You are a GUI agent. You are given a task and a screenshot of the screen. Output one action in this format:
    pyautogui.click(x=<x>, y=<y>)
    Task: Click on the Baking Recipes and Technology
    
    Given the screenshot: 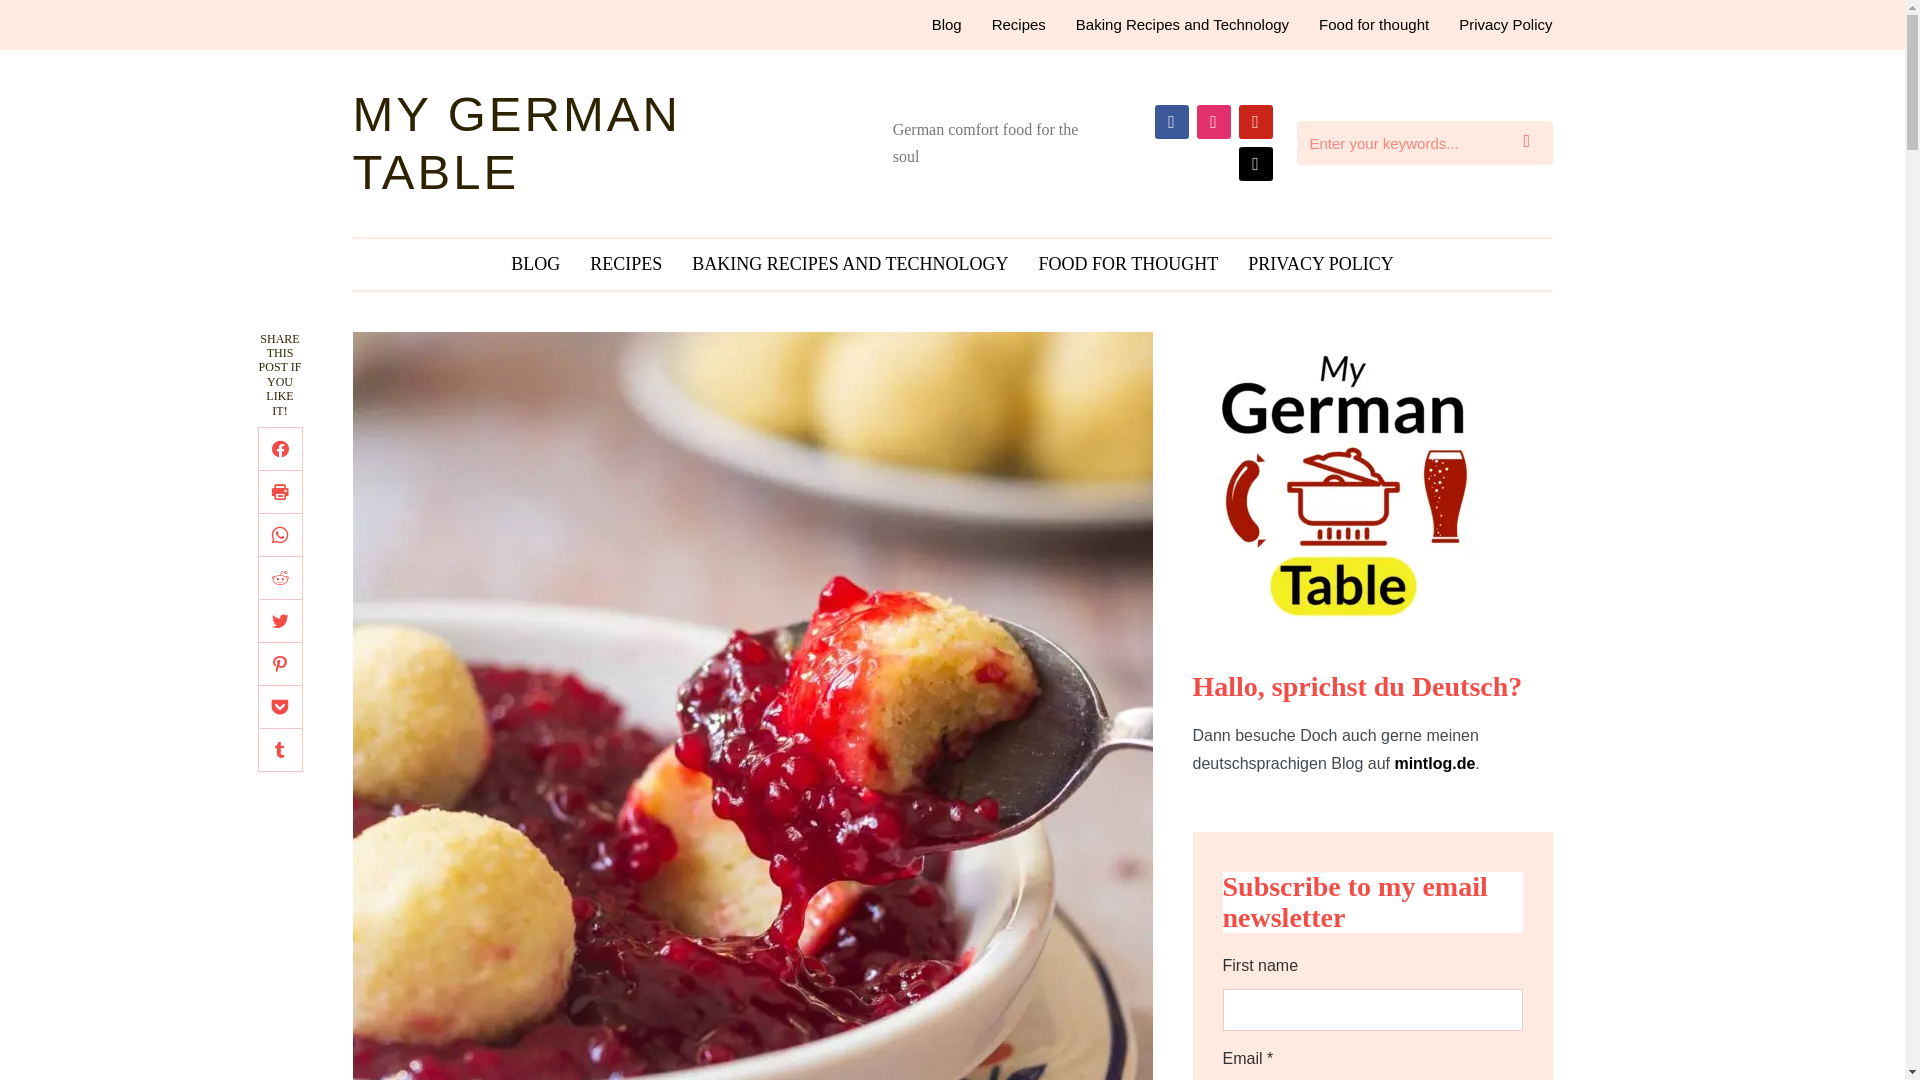 What is the action you would take?
    pyautogui.click(x=1182, y=24)
    